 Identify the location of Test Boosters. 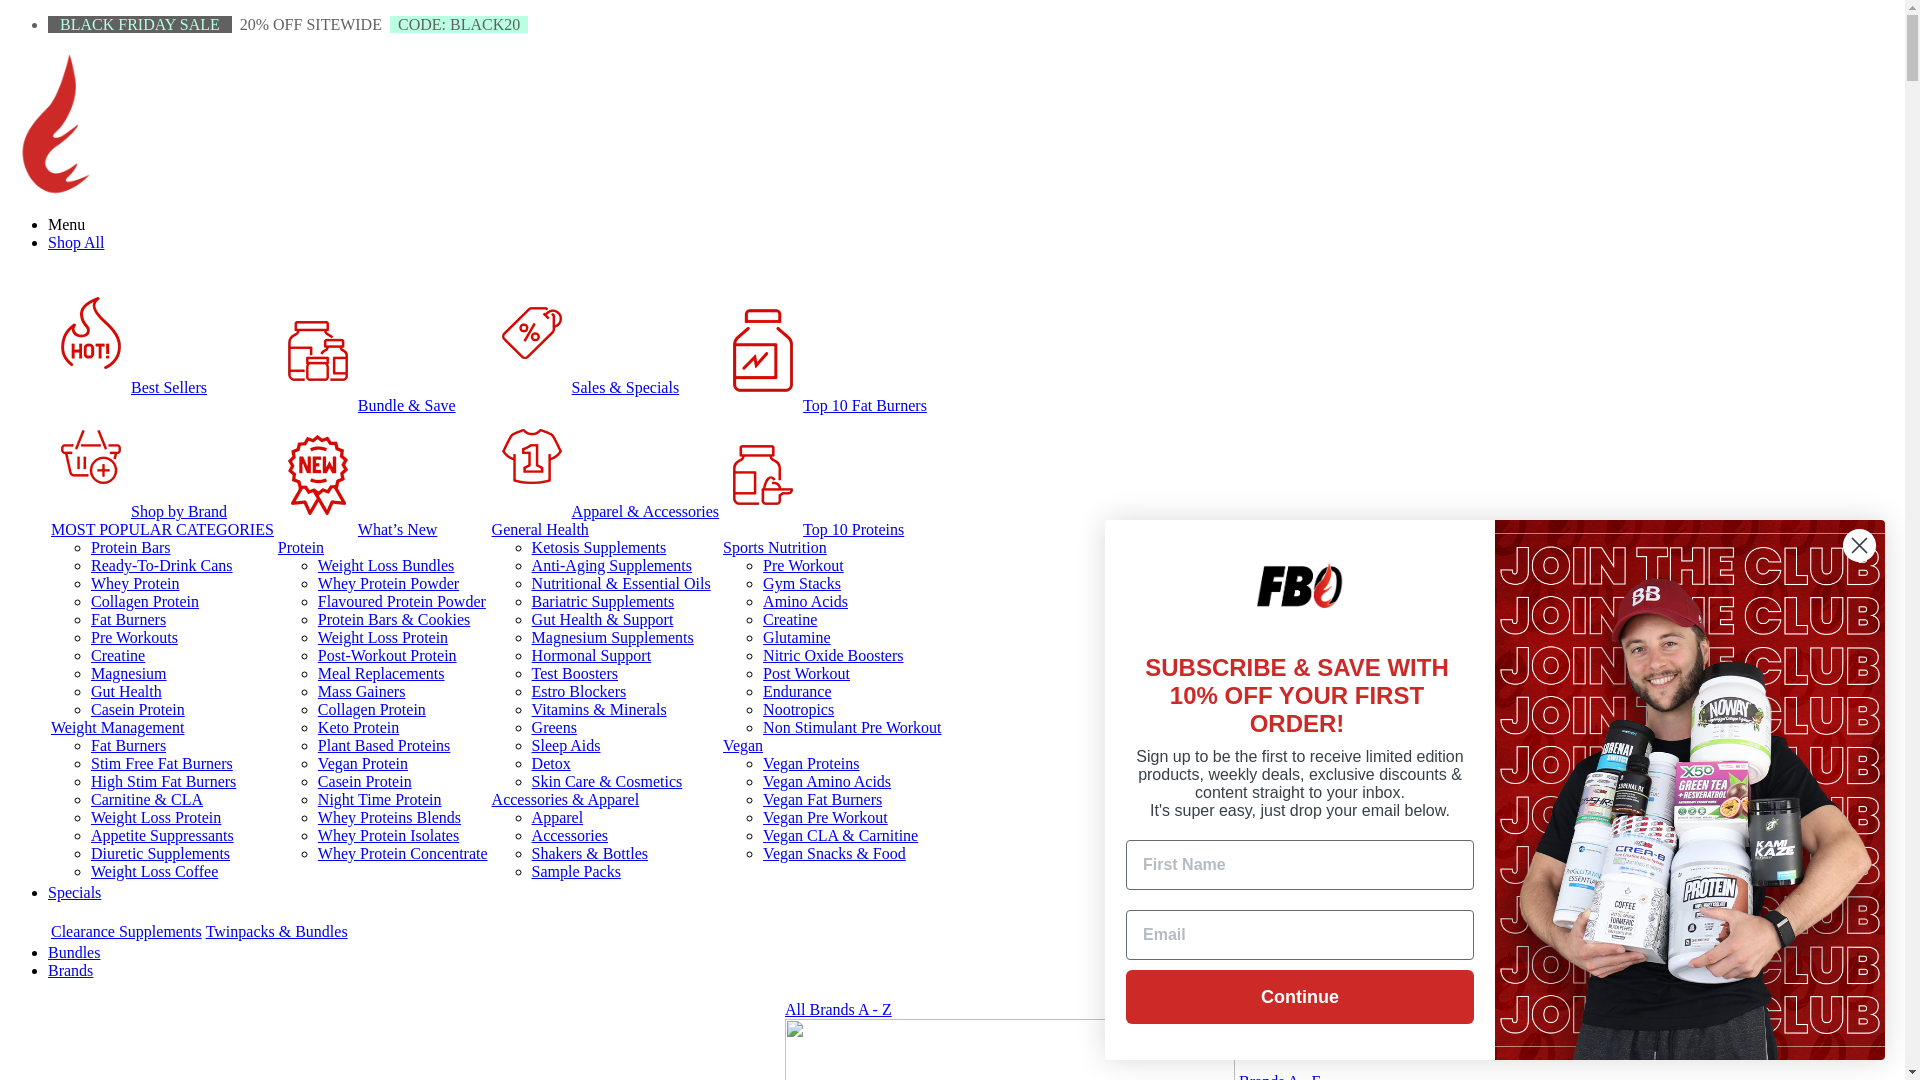
(575, 674).